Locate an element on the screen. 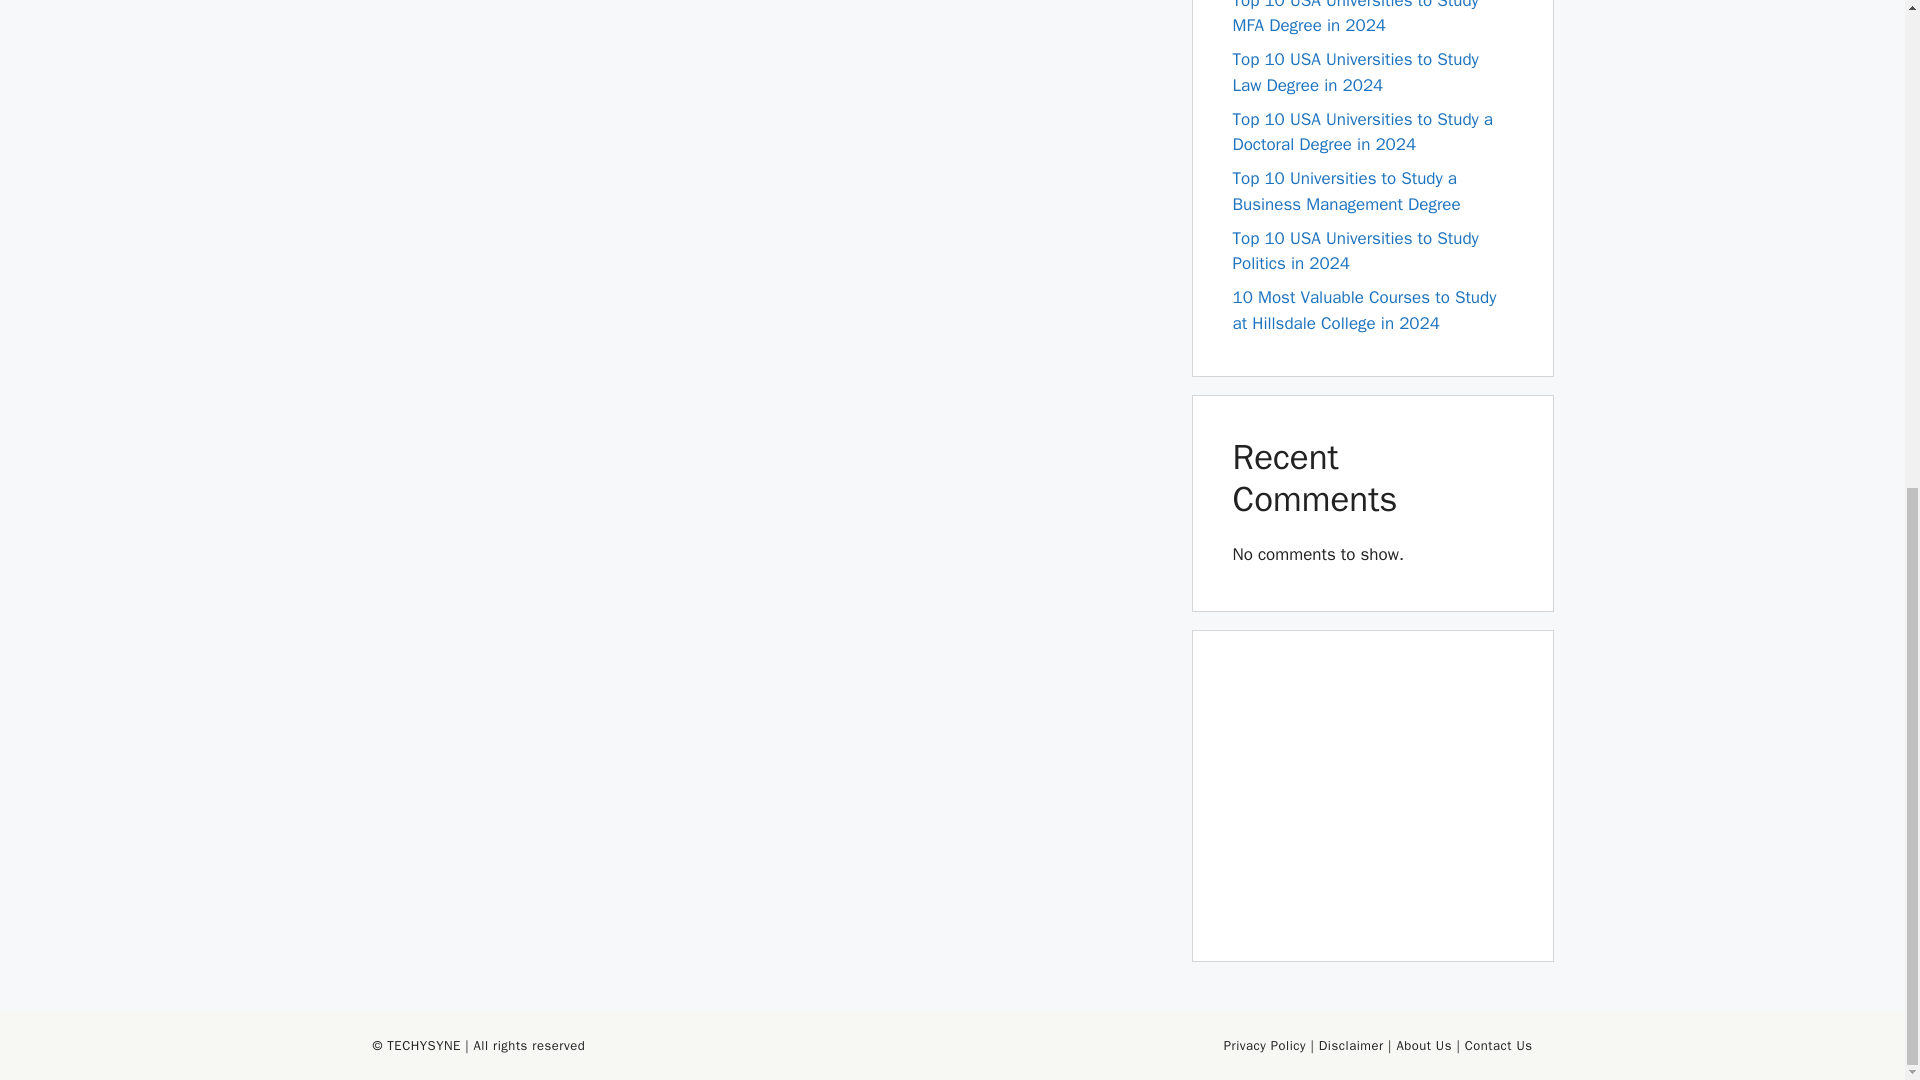 Image resolution: width=1920 pixels, height=1080 pixels. Top 10 USA Universities to Study Law Degree in 2024 is located at coordinates (1355, 72).